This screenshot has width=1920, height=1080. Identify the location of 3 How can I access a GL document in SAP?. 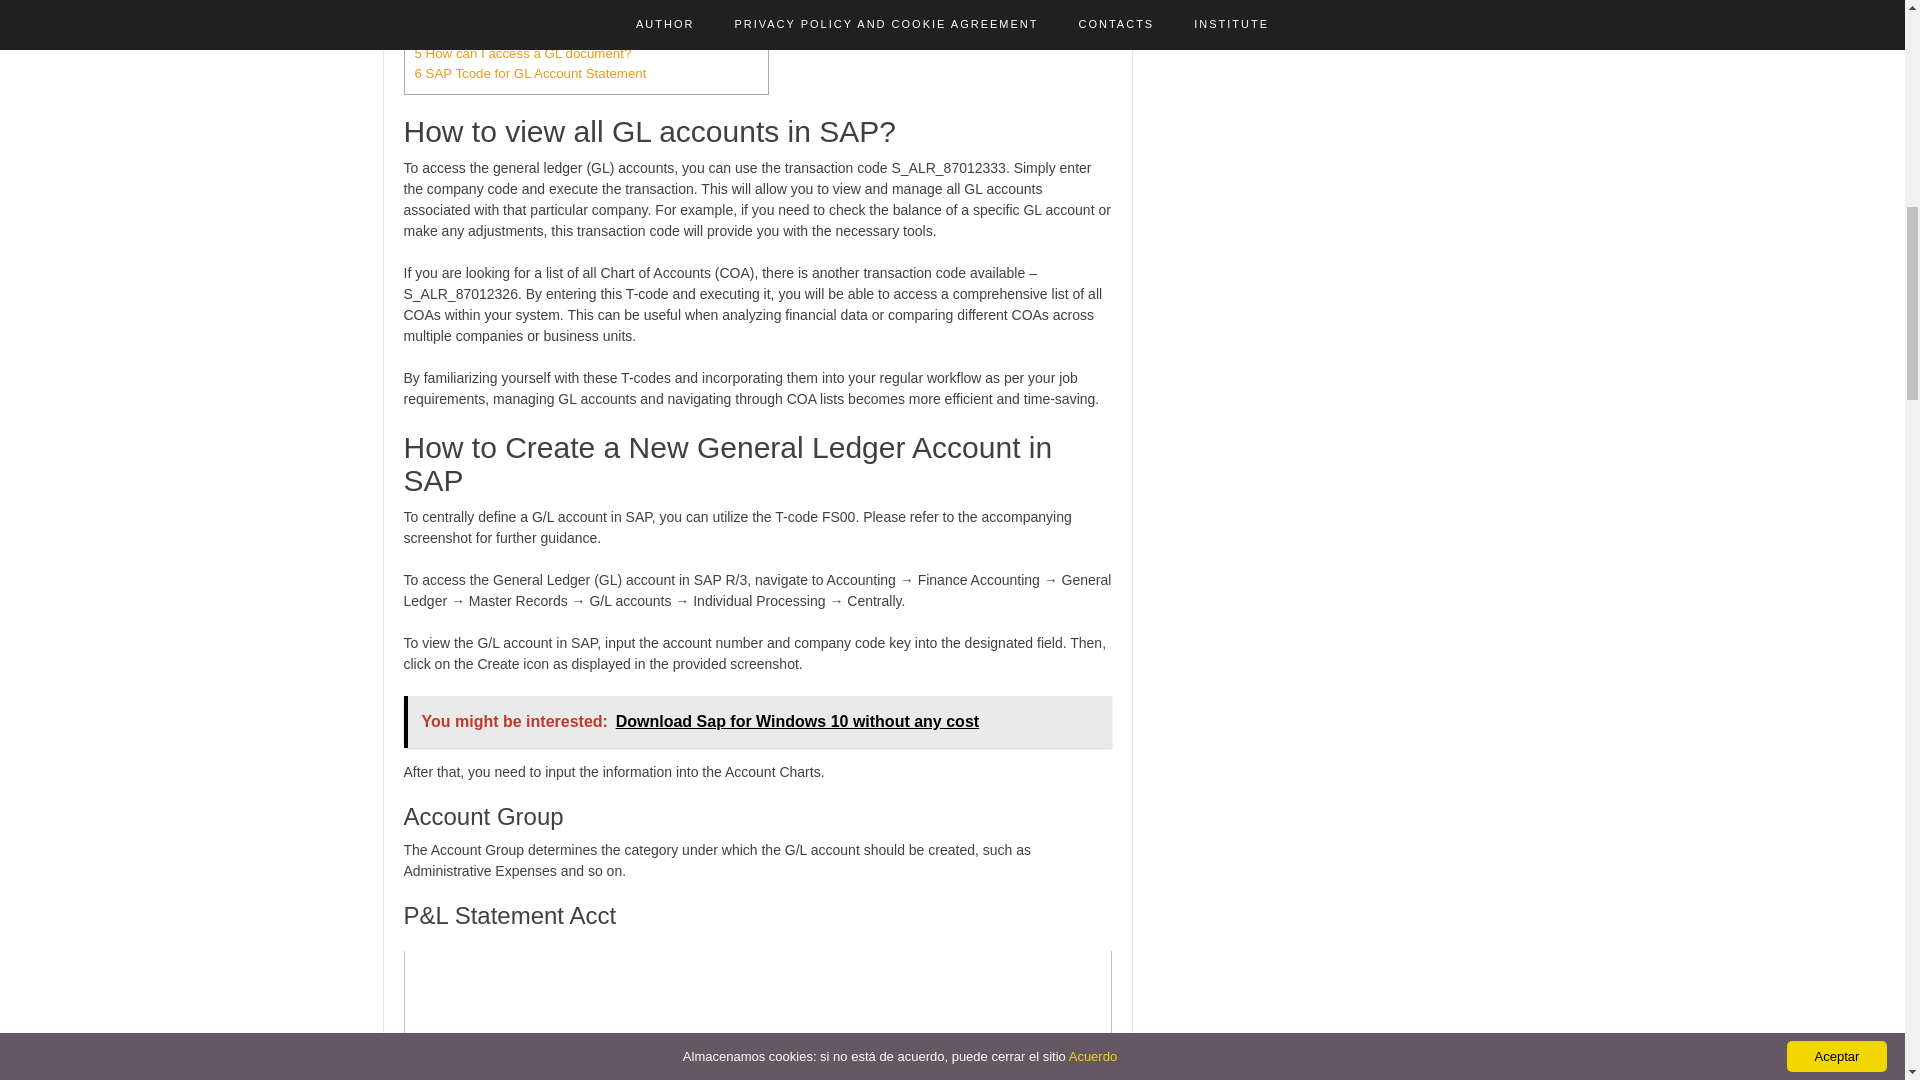
(544, 13).